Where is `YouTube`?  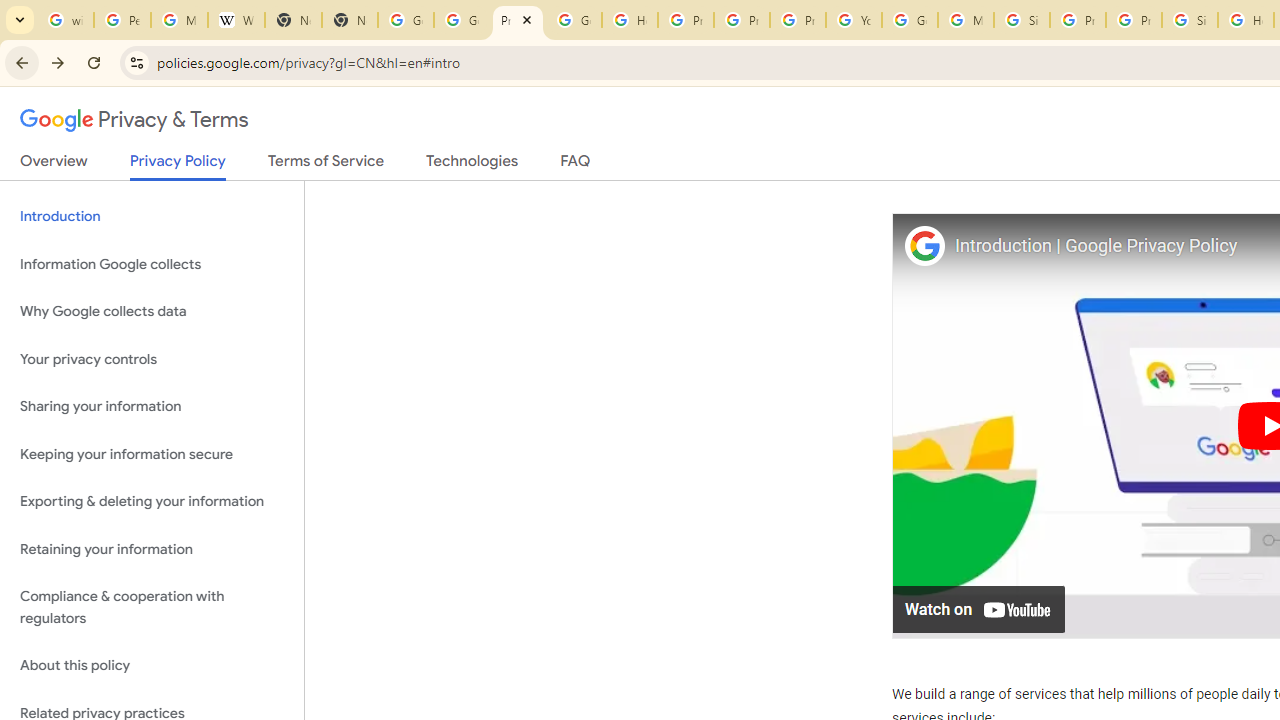
YouTube is located at coordinates (853, 20).